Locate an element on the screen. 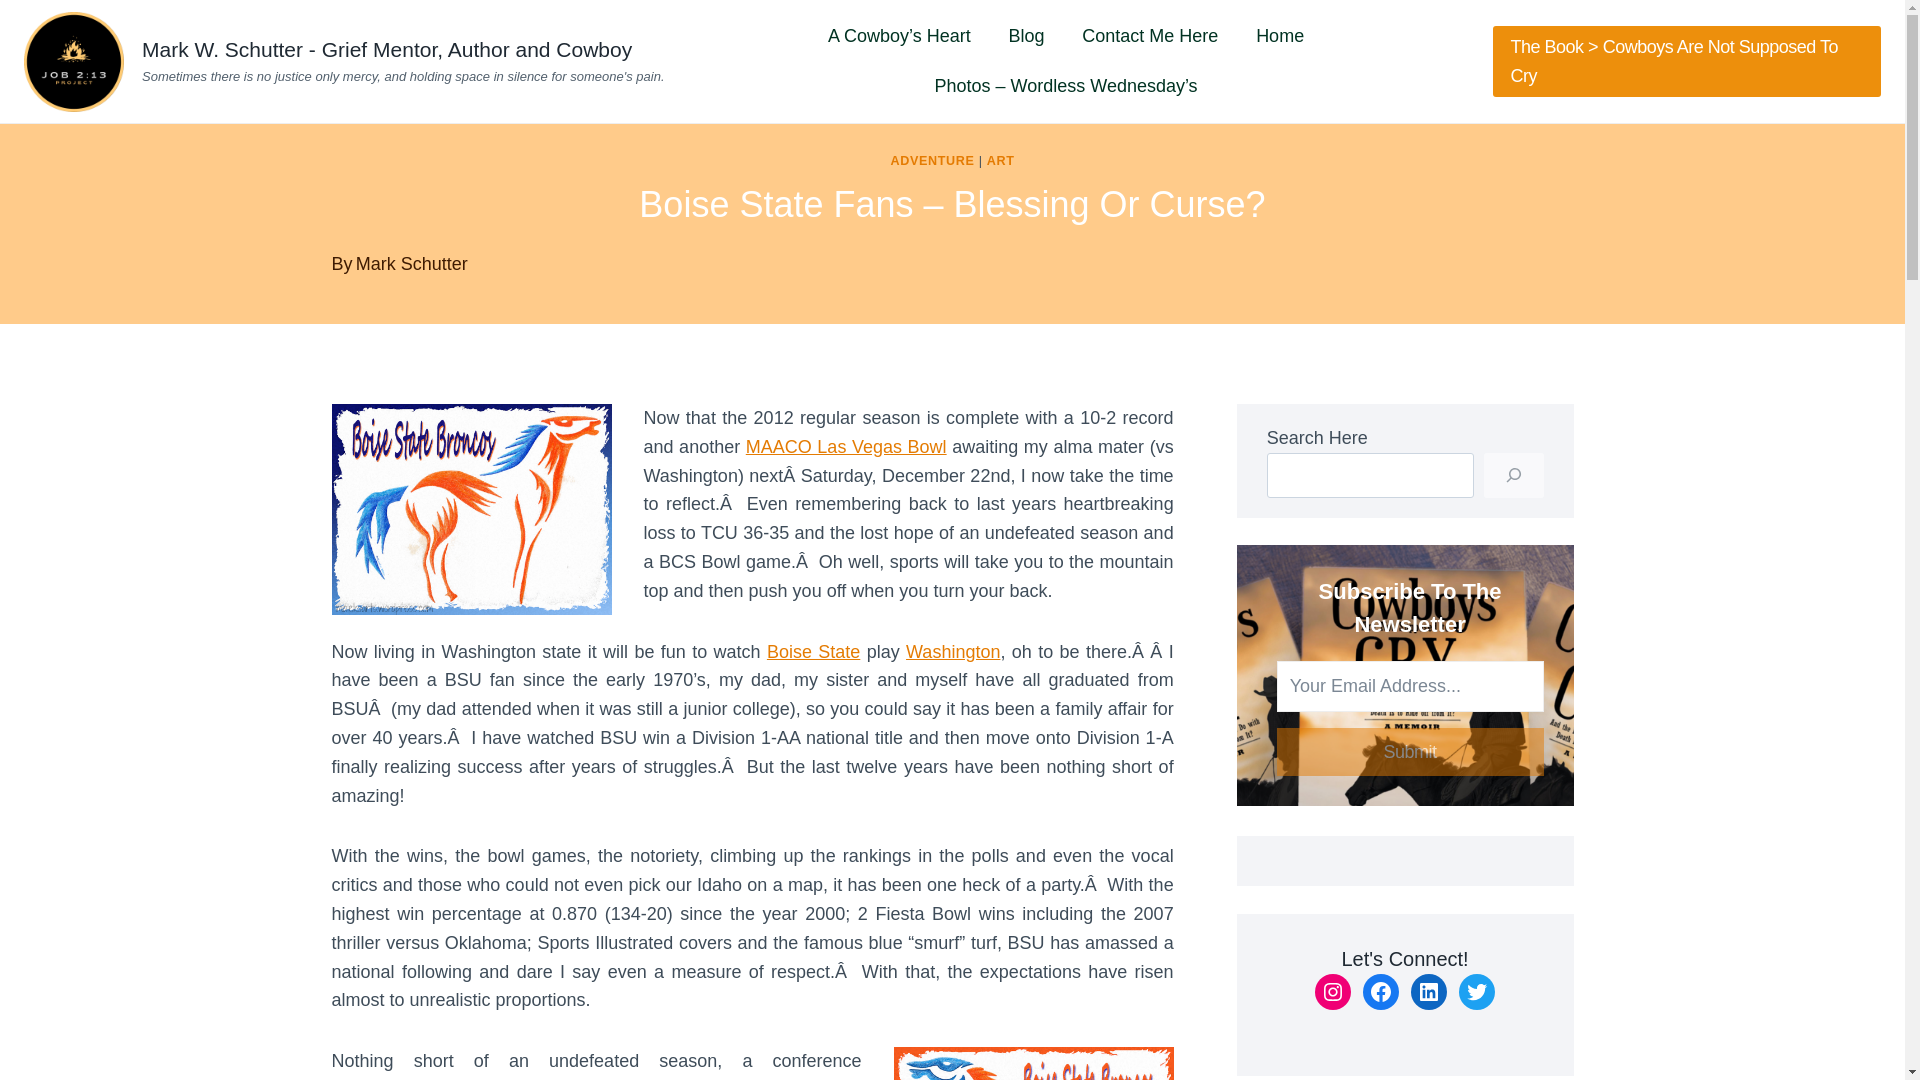 The height and width of the screenshot is (1080, 1920). ADVENTURE is located at coordinates (932, 161).